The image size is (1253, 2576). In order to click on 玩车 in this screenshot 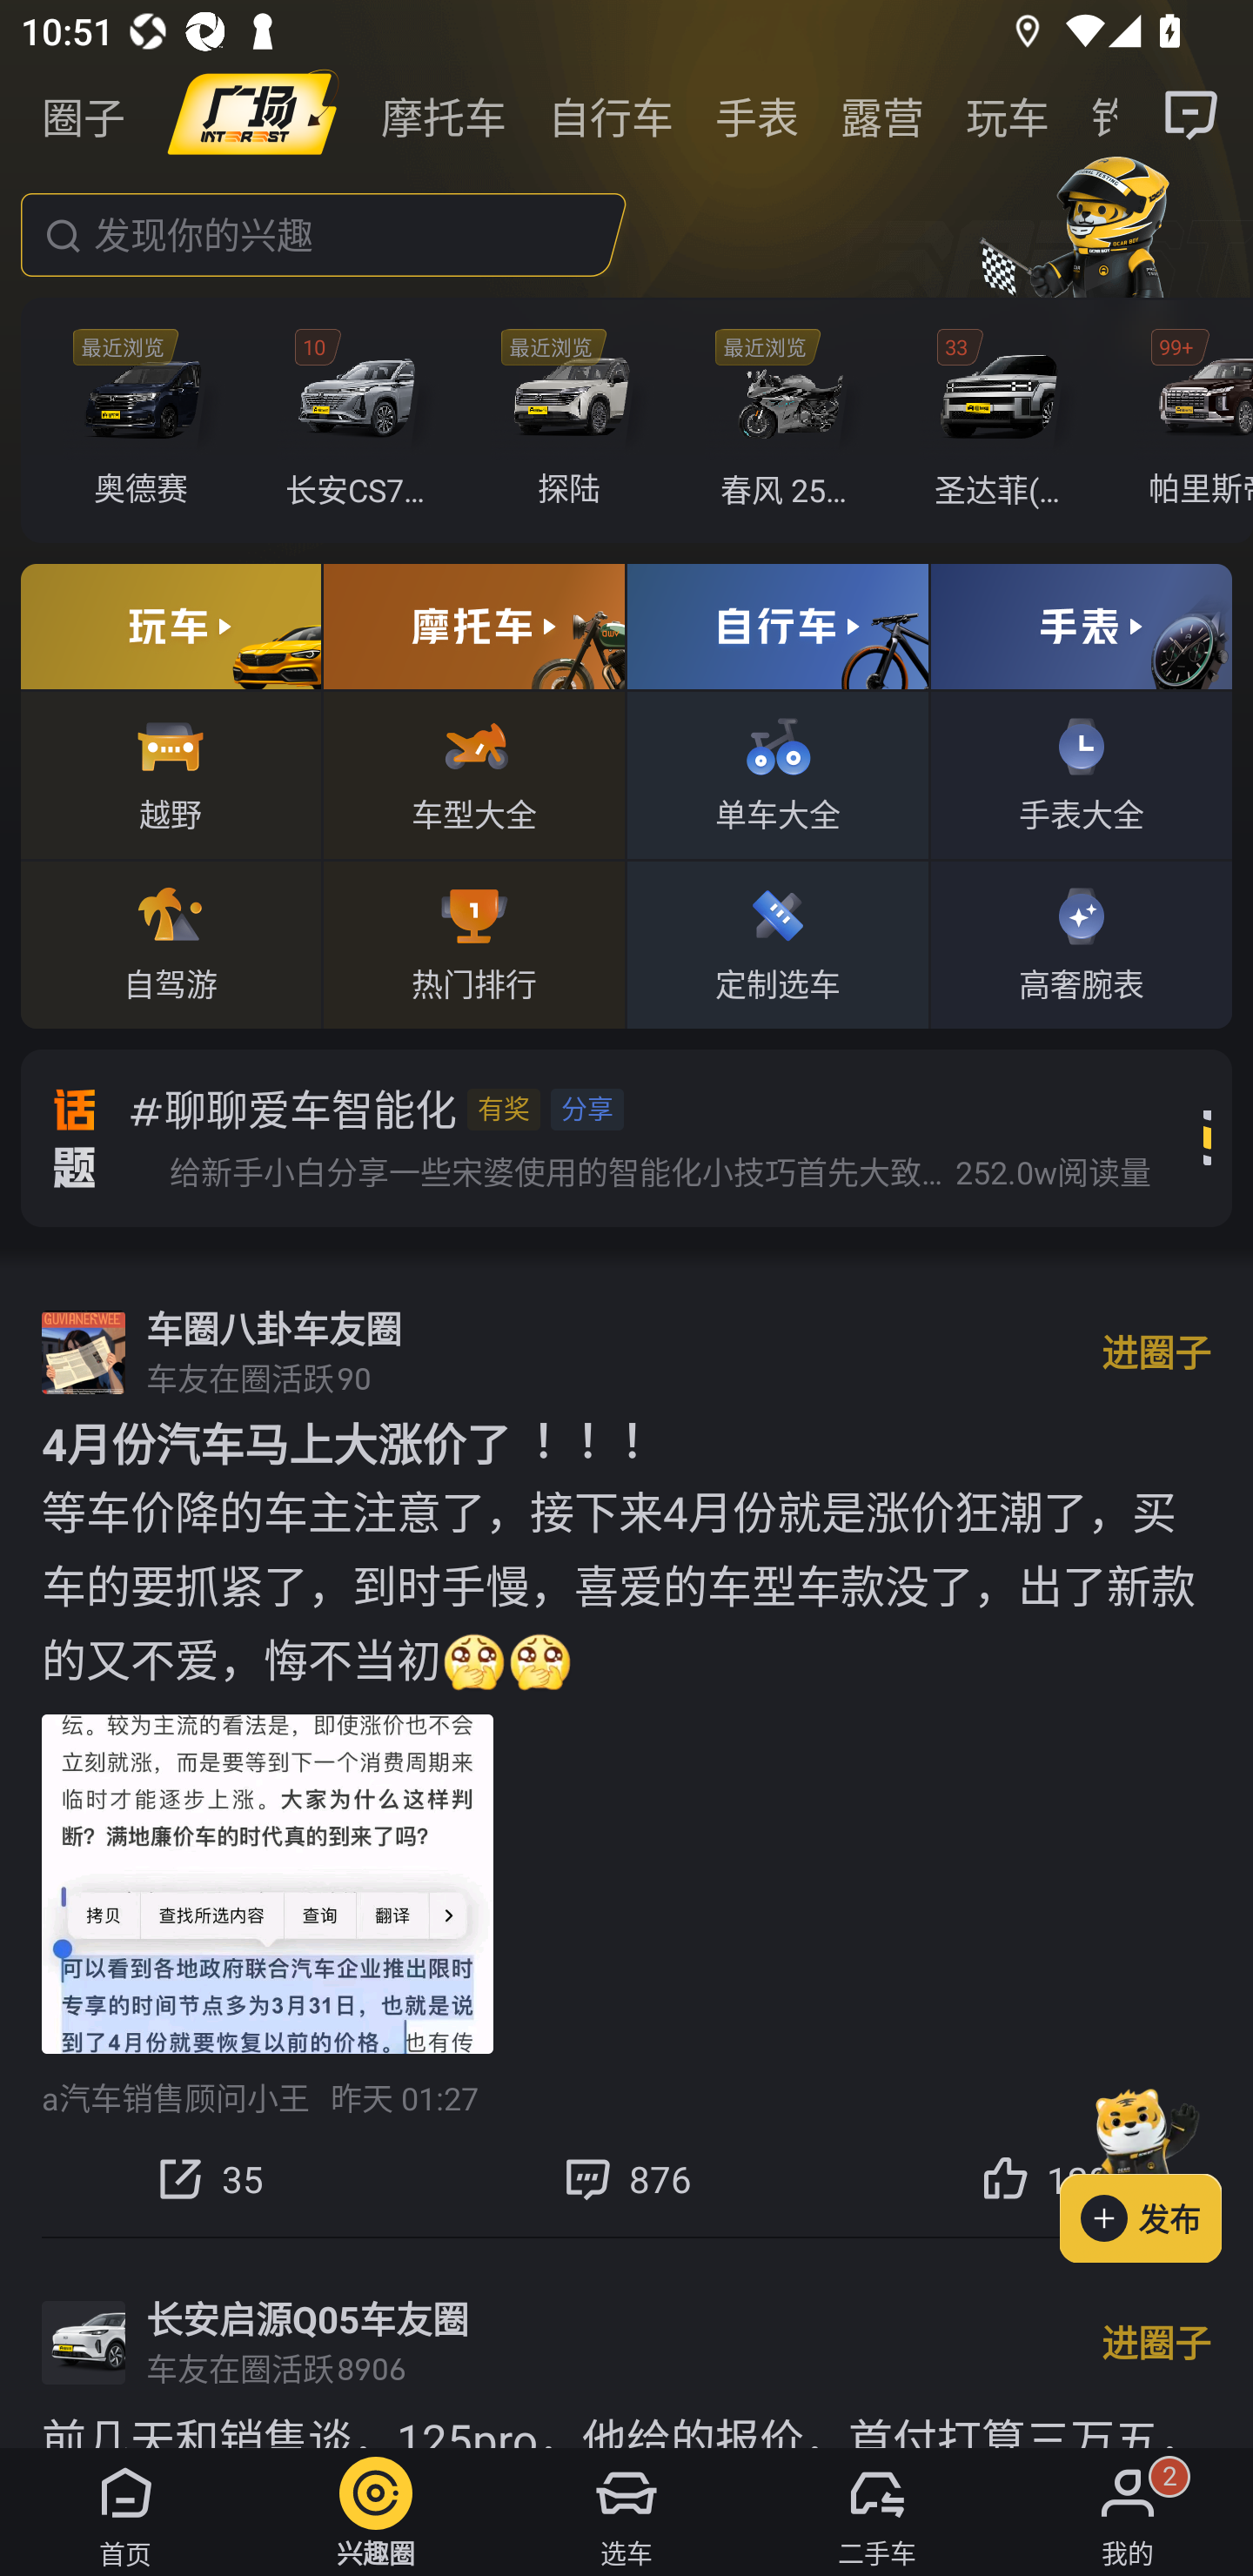, I will do `click(1008, 115)`.